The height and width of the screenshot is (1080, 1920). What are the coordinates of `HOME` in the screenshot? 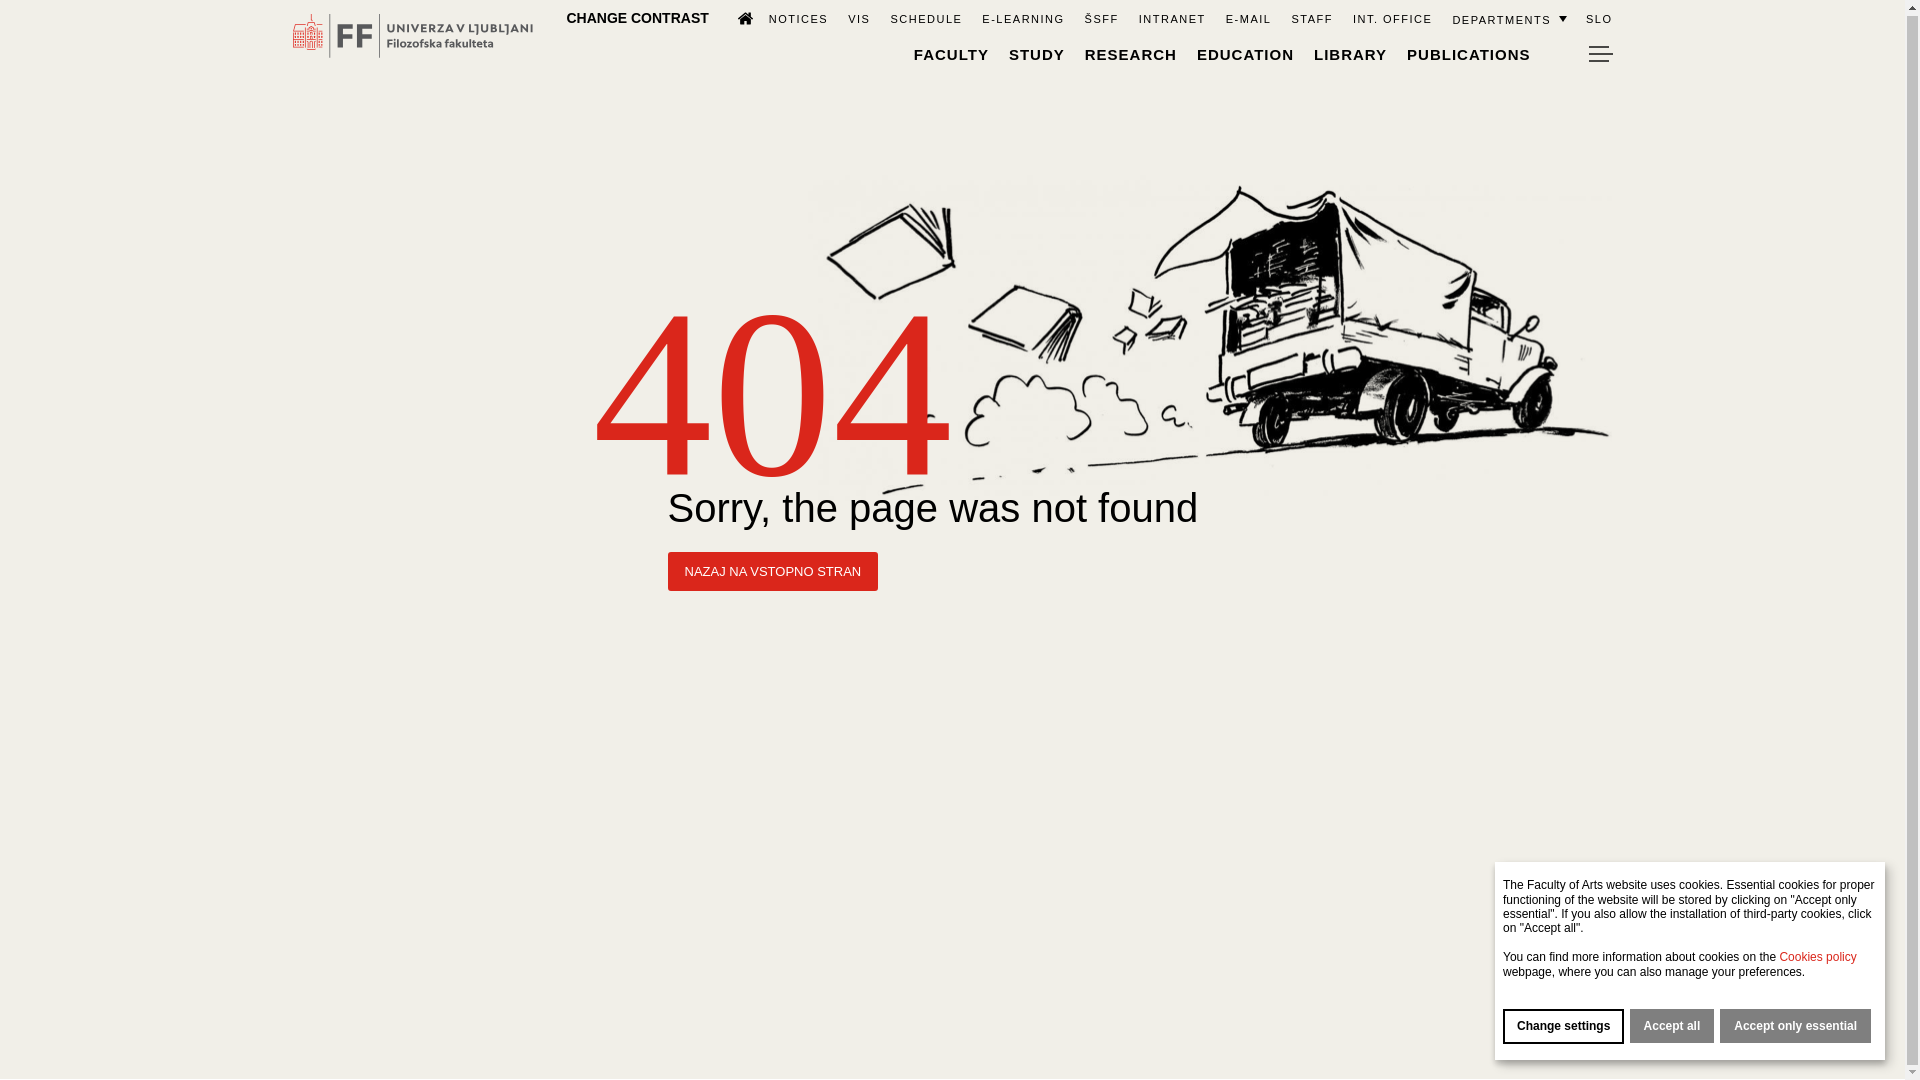 It's located at (736, 16).